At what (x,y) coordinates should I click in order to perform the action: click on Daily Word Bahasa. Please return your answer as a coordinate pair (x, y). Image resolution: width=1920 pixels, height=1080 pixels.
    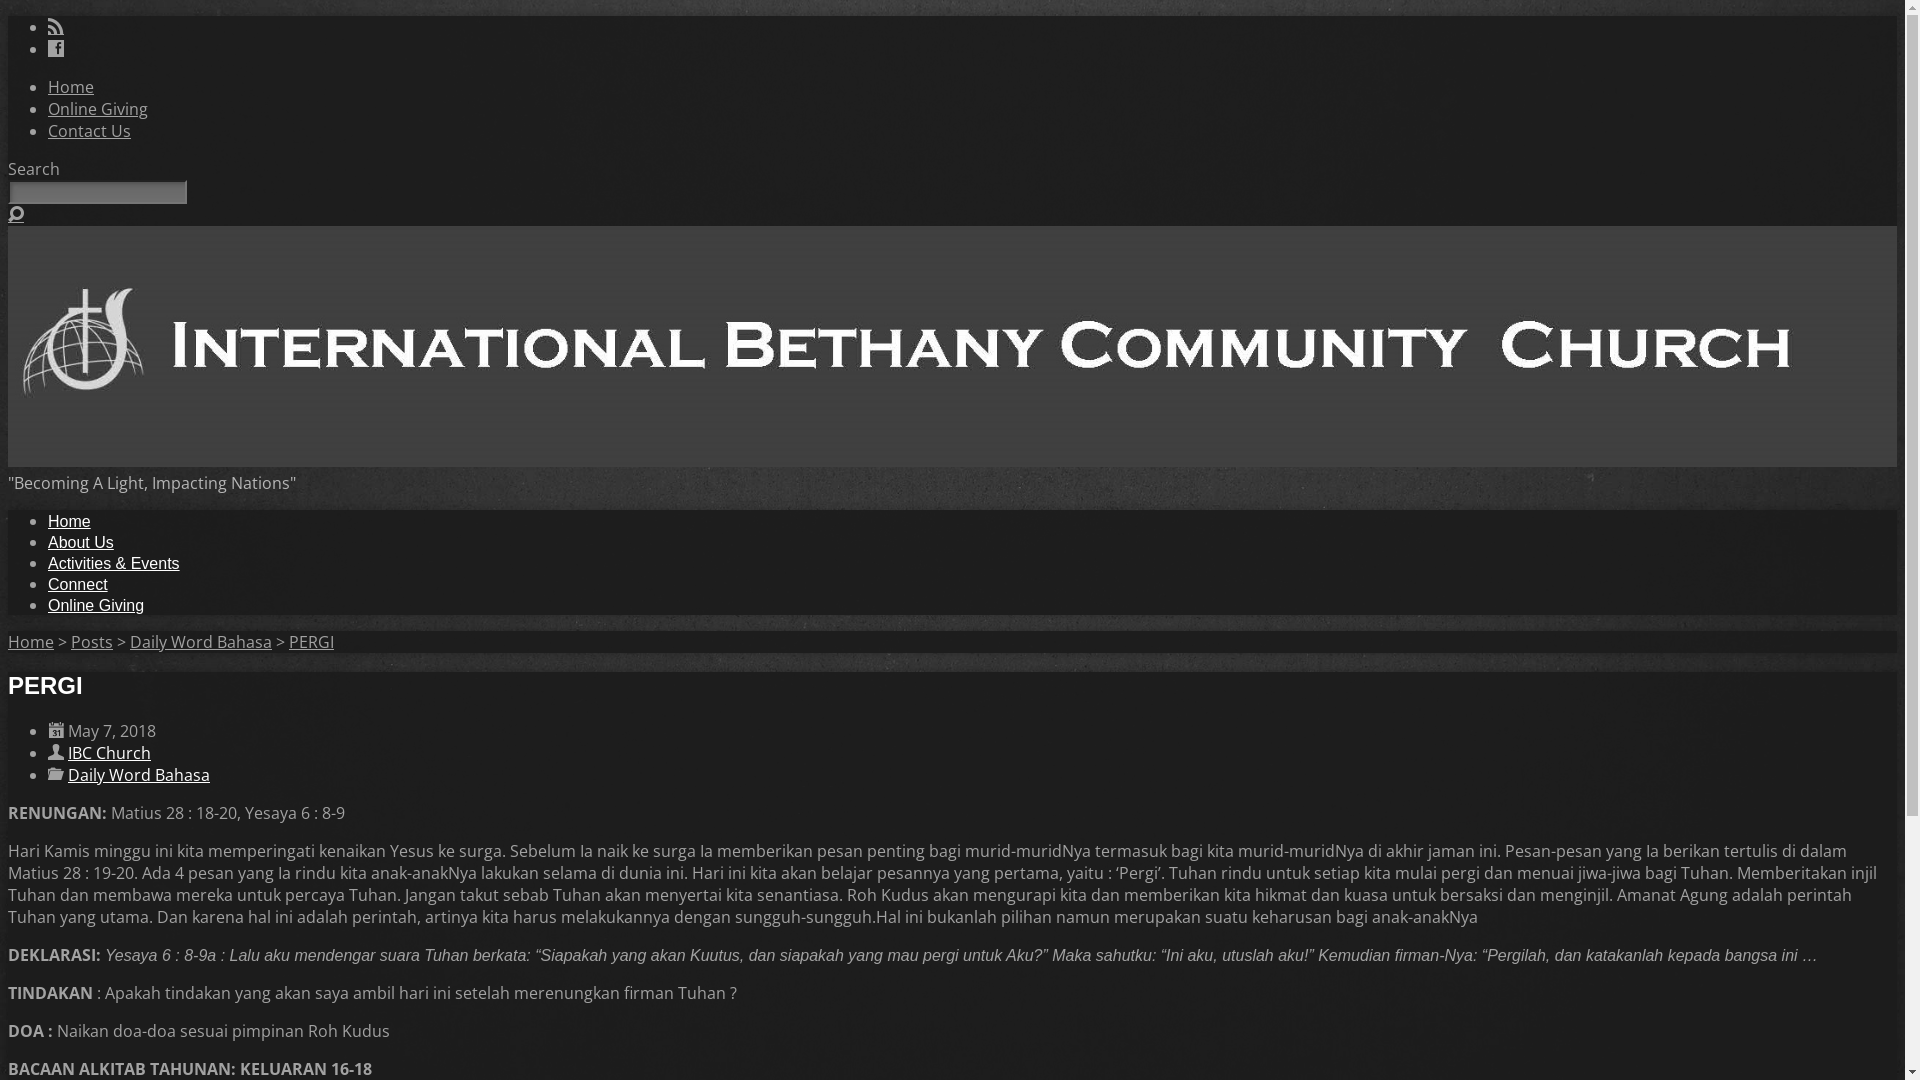
    Looking at the image, I should click on (139, 775).